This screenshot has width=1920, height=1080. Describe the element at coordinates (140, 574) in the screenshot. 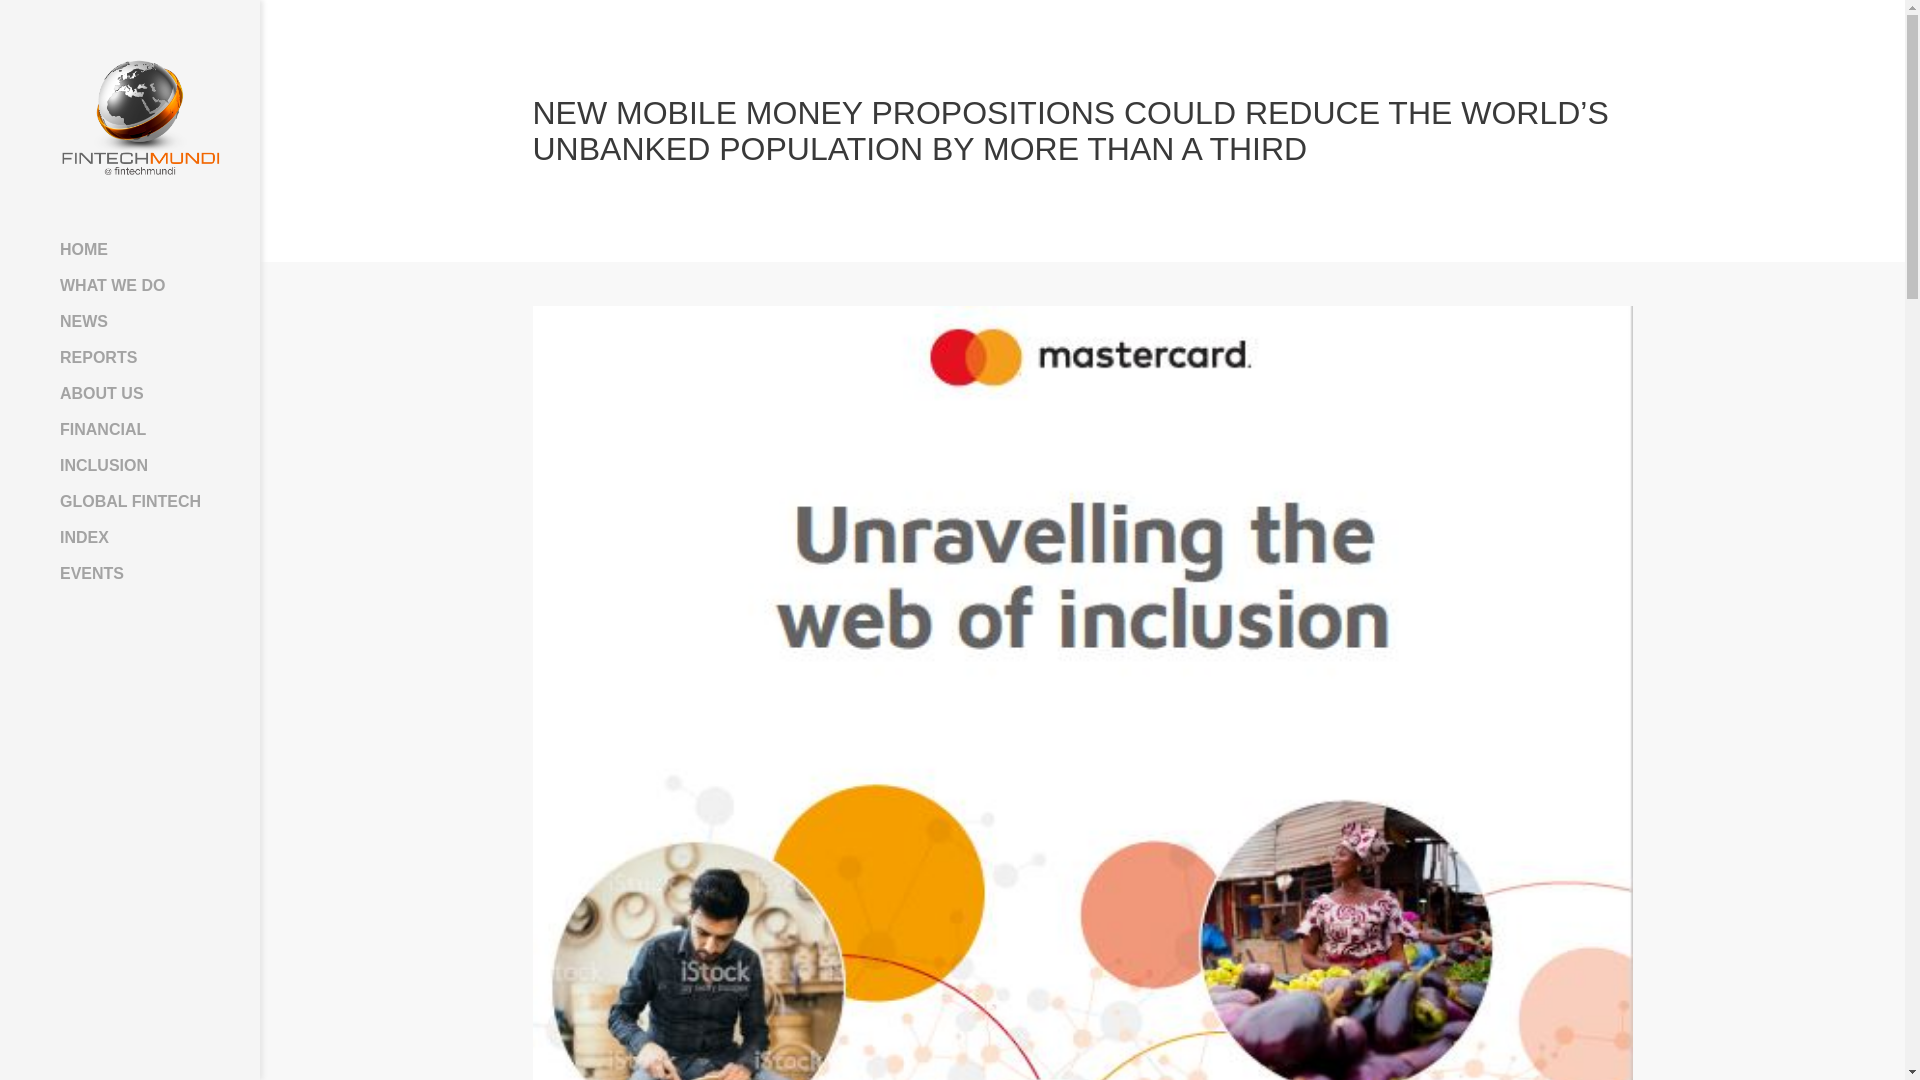

I see `EVENTS` at that location.